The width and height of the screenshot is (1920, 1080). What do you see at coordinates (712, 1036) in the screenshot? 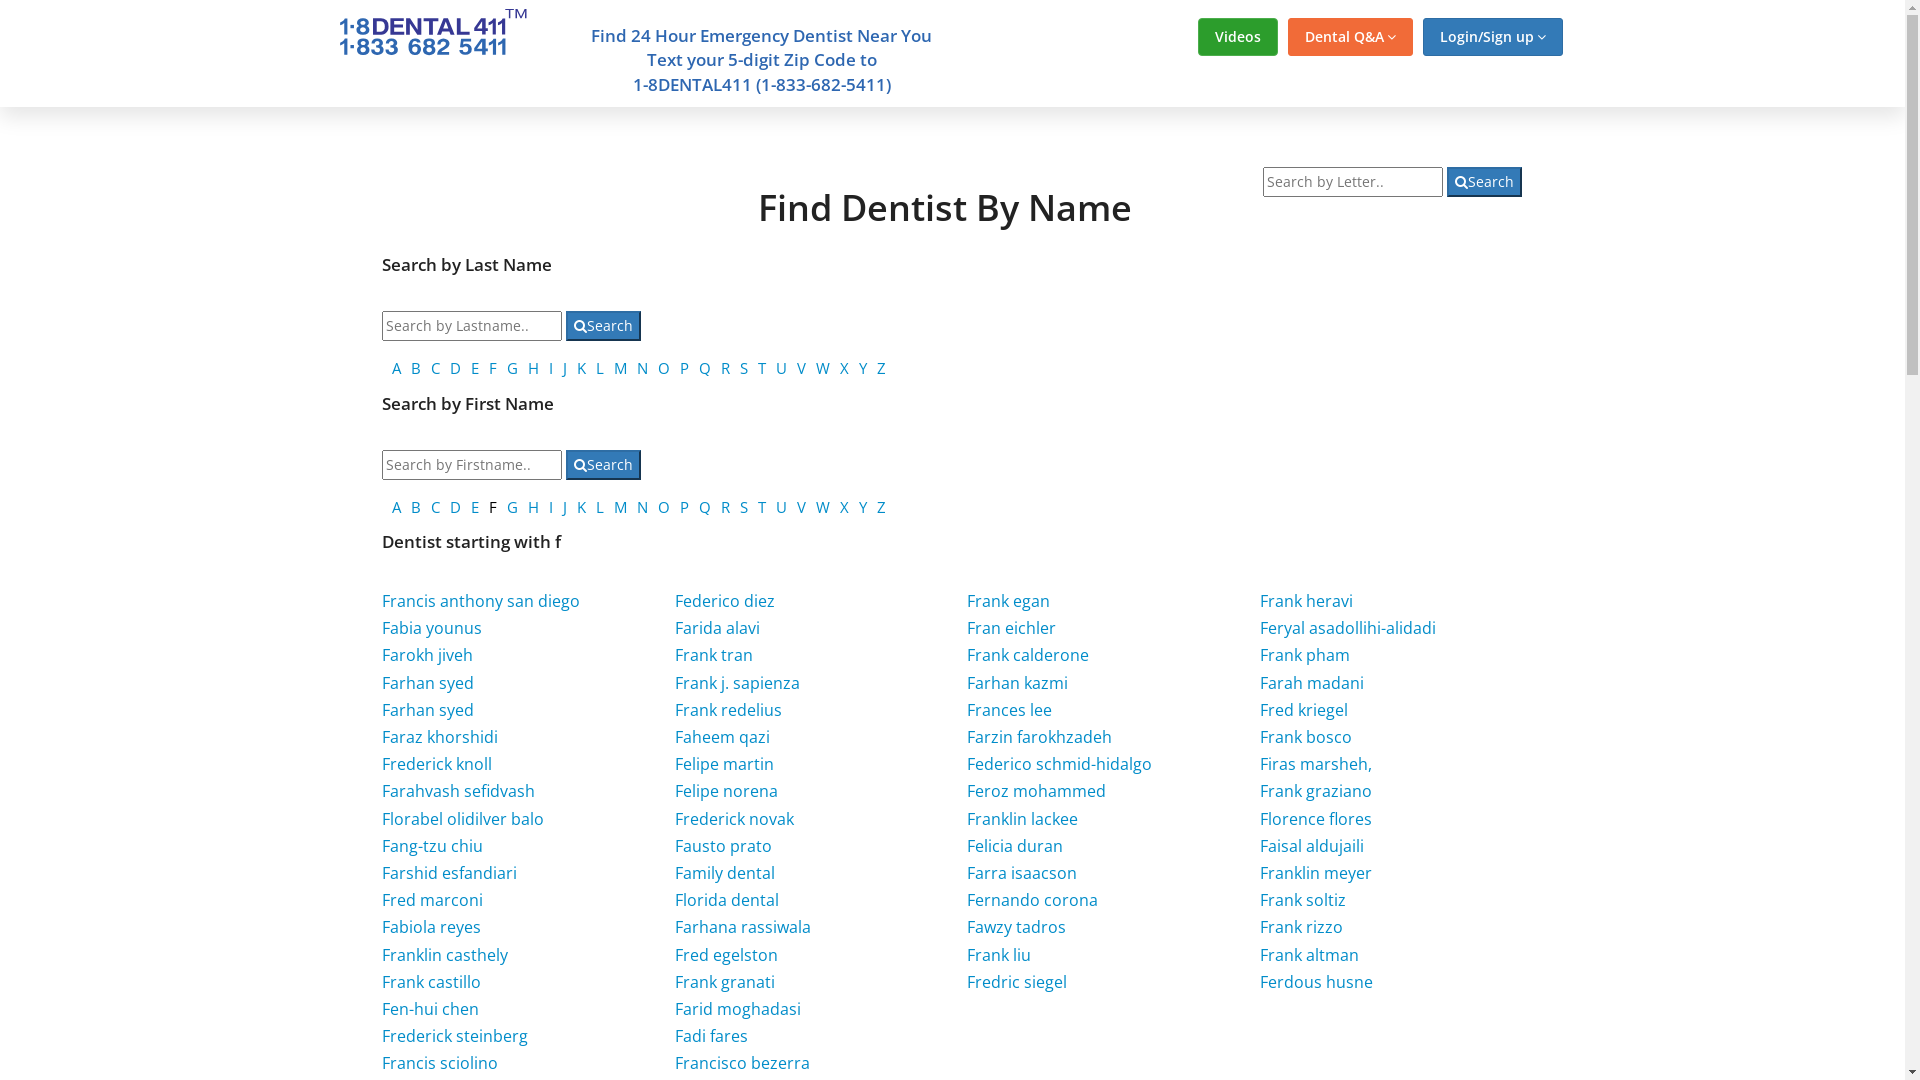
I see `Fadi fares` at bounding box center [712, 1036].